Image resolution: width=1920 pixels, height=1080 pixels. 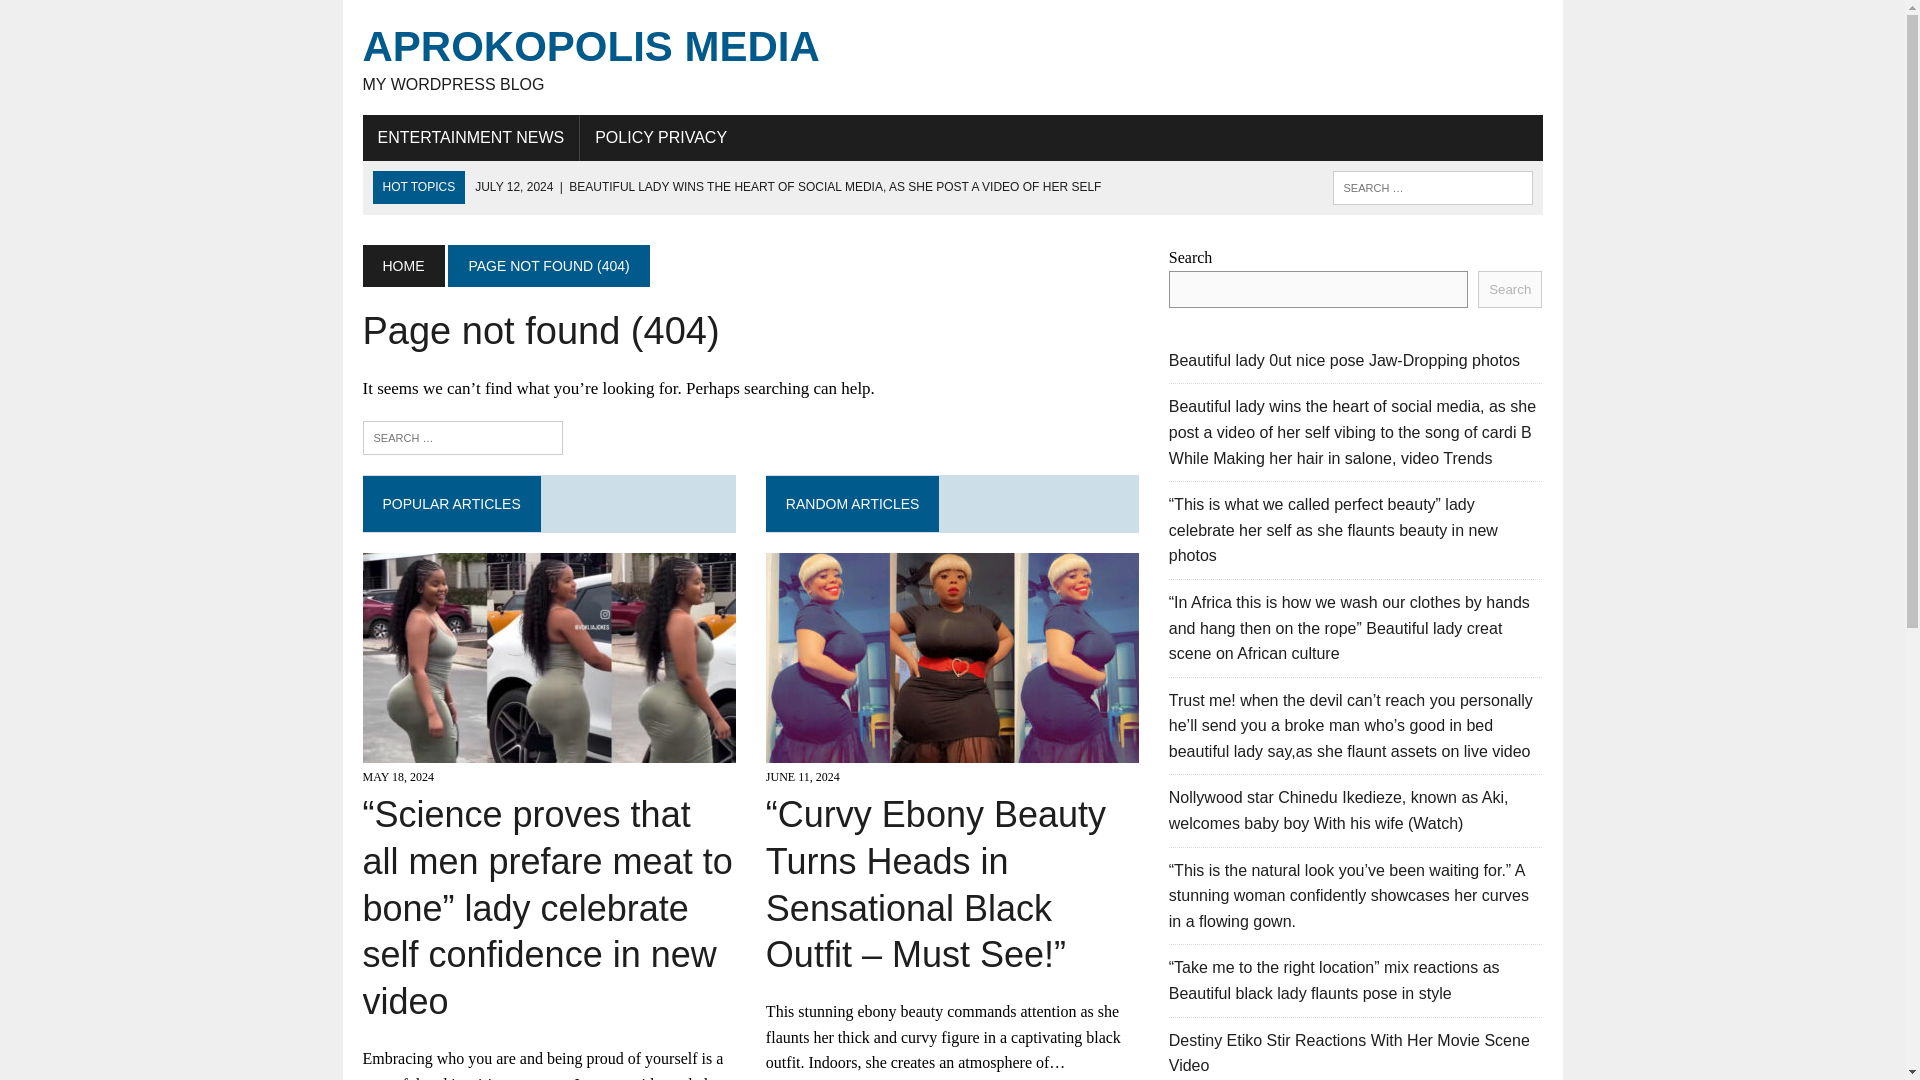 I want to click on Aprokopolis media, so click(x=952, y=58).